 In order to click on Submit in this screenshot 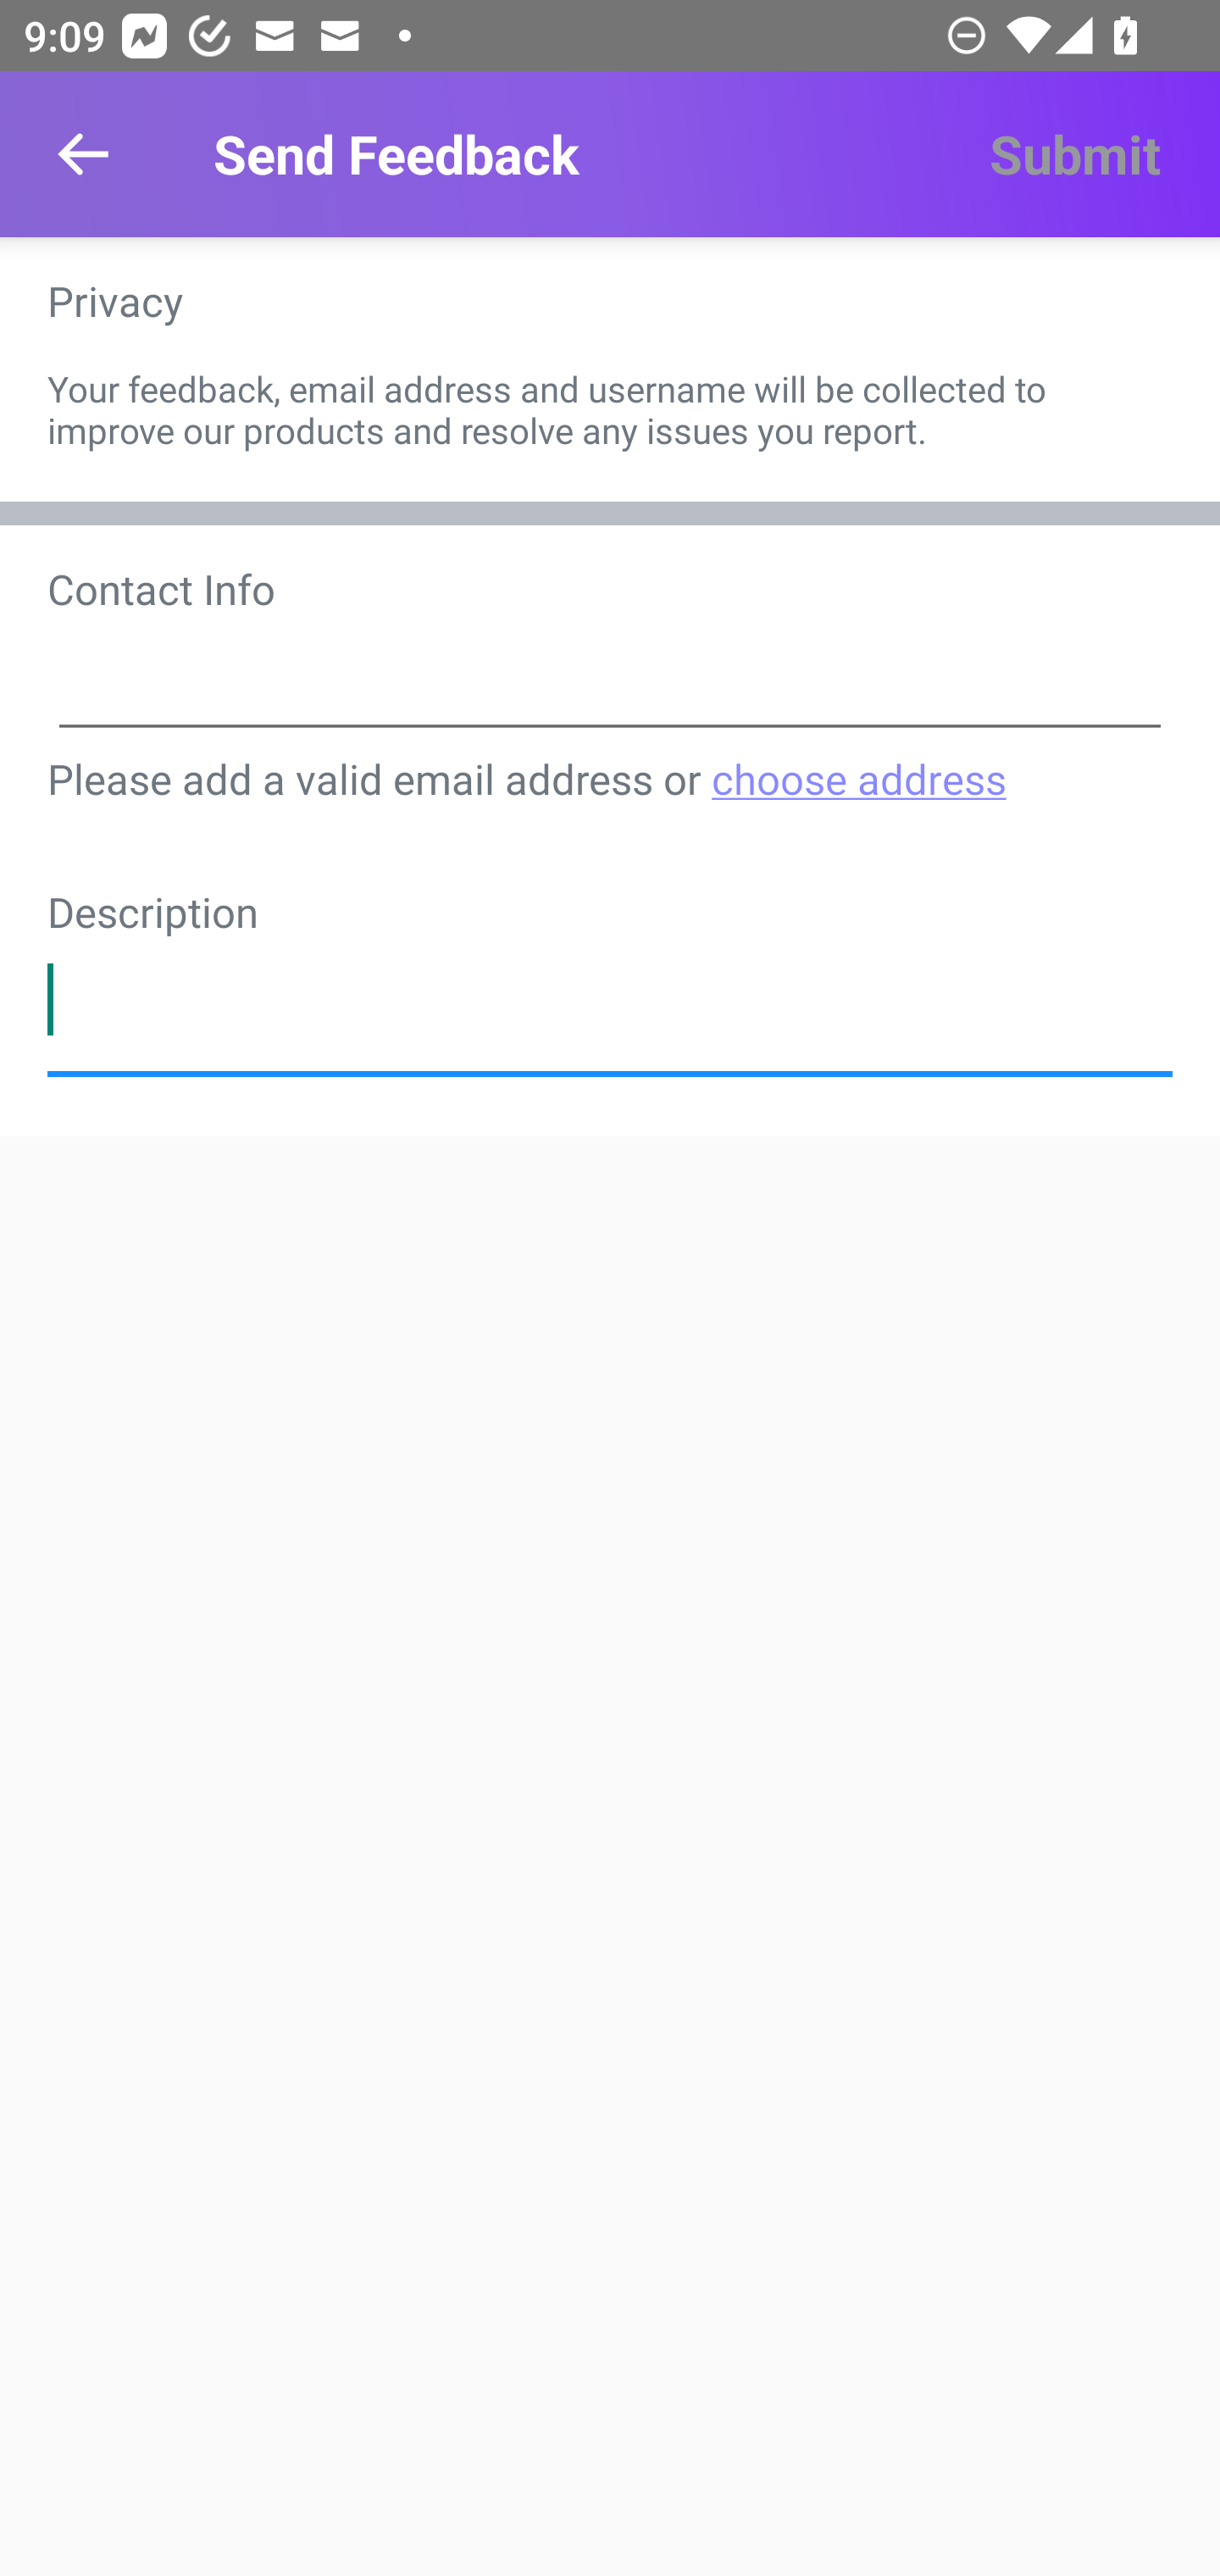, I will do `click(1074, 154)`.